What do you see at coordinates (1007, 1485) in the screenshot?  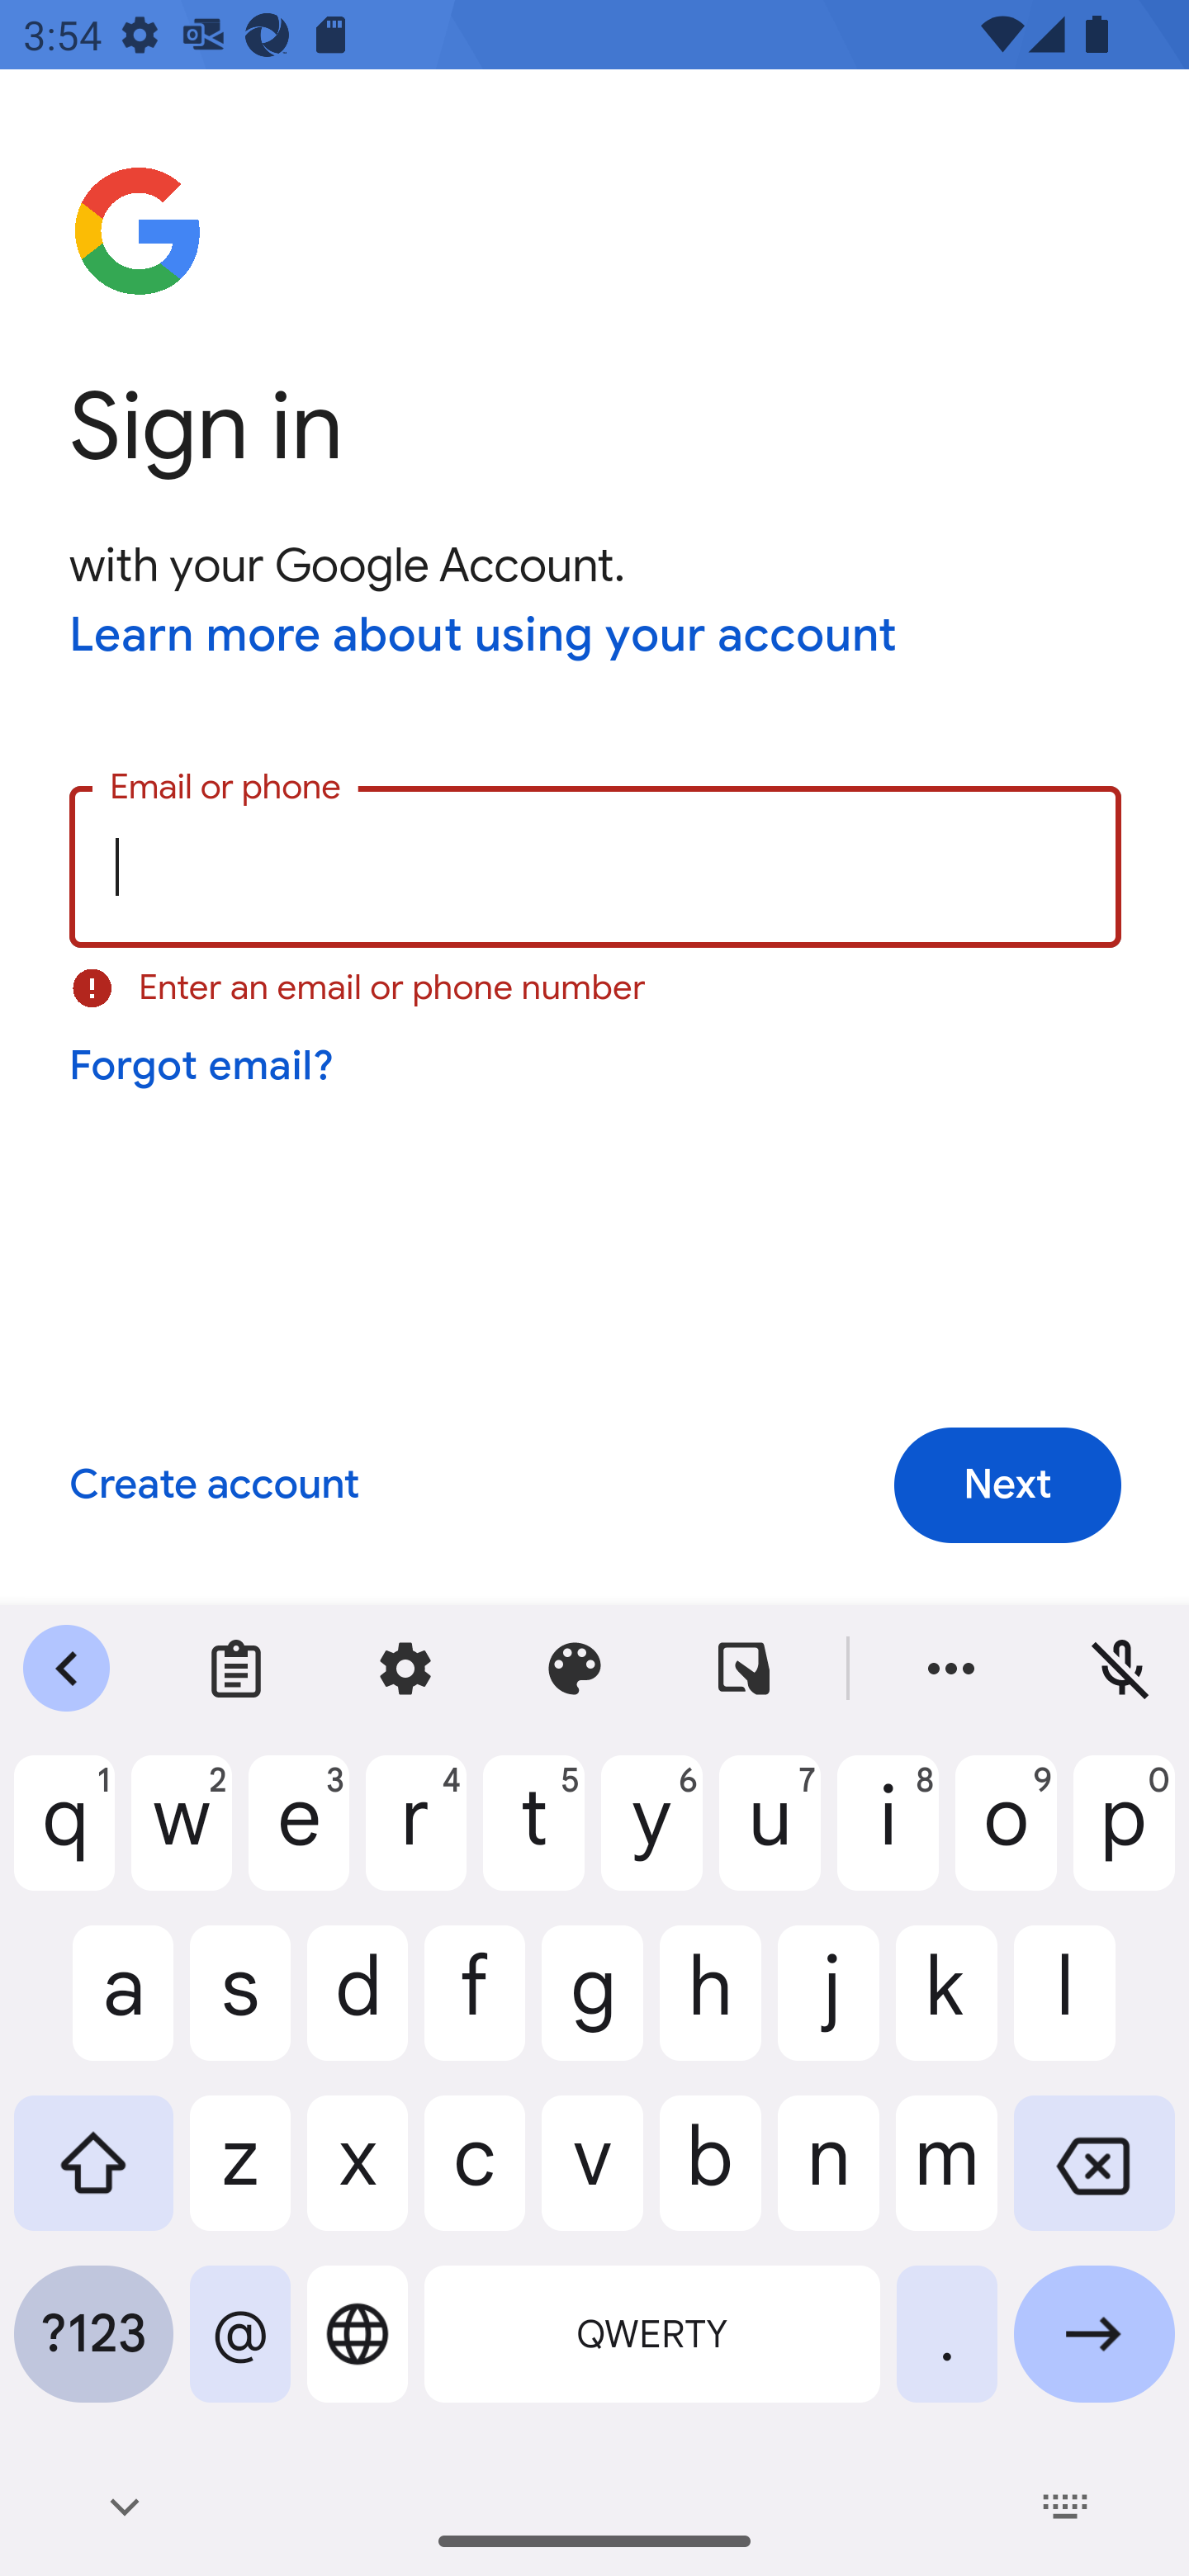 I see `Next` at bounding box center [1007, 1485].